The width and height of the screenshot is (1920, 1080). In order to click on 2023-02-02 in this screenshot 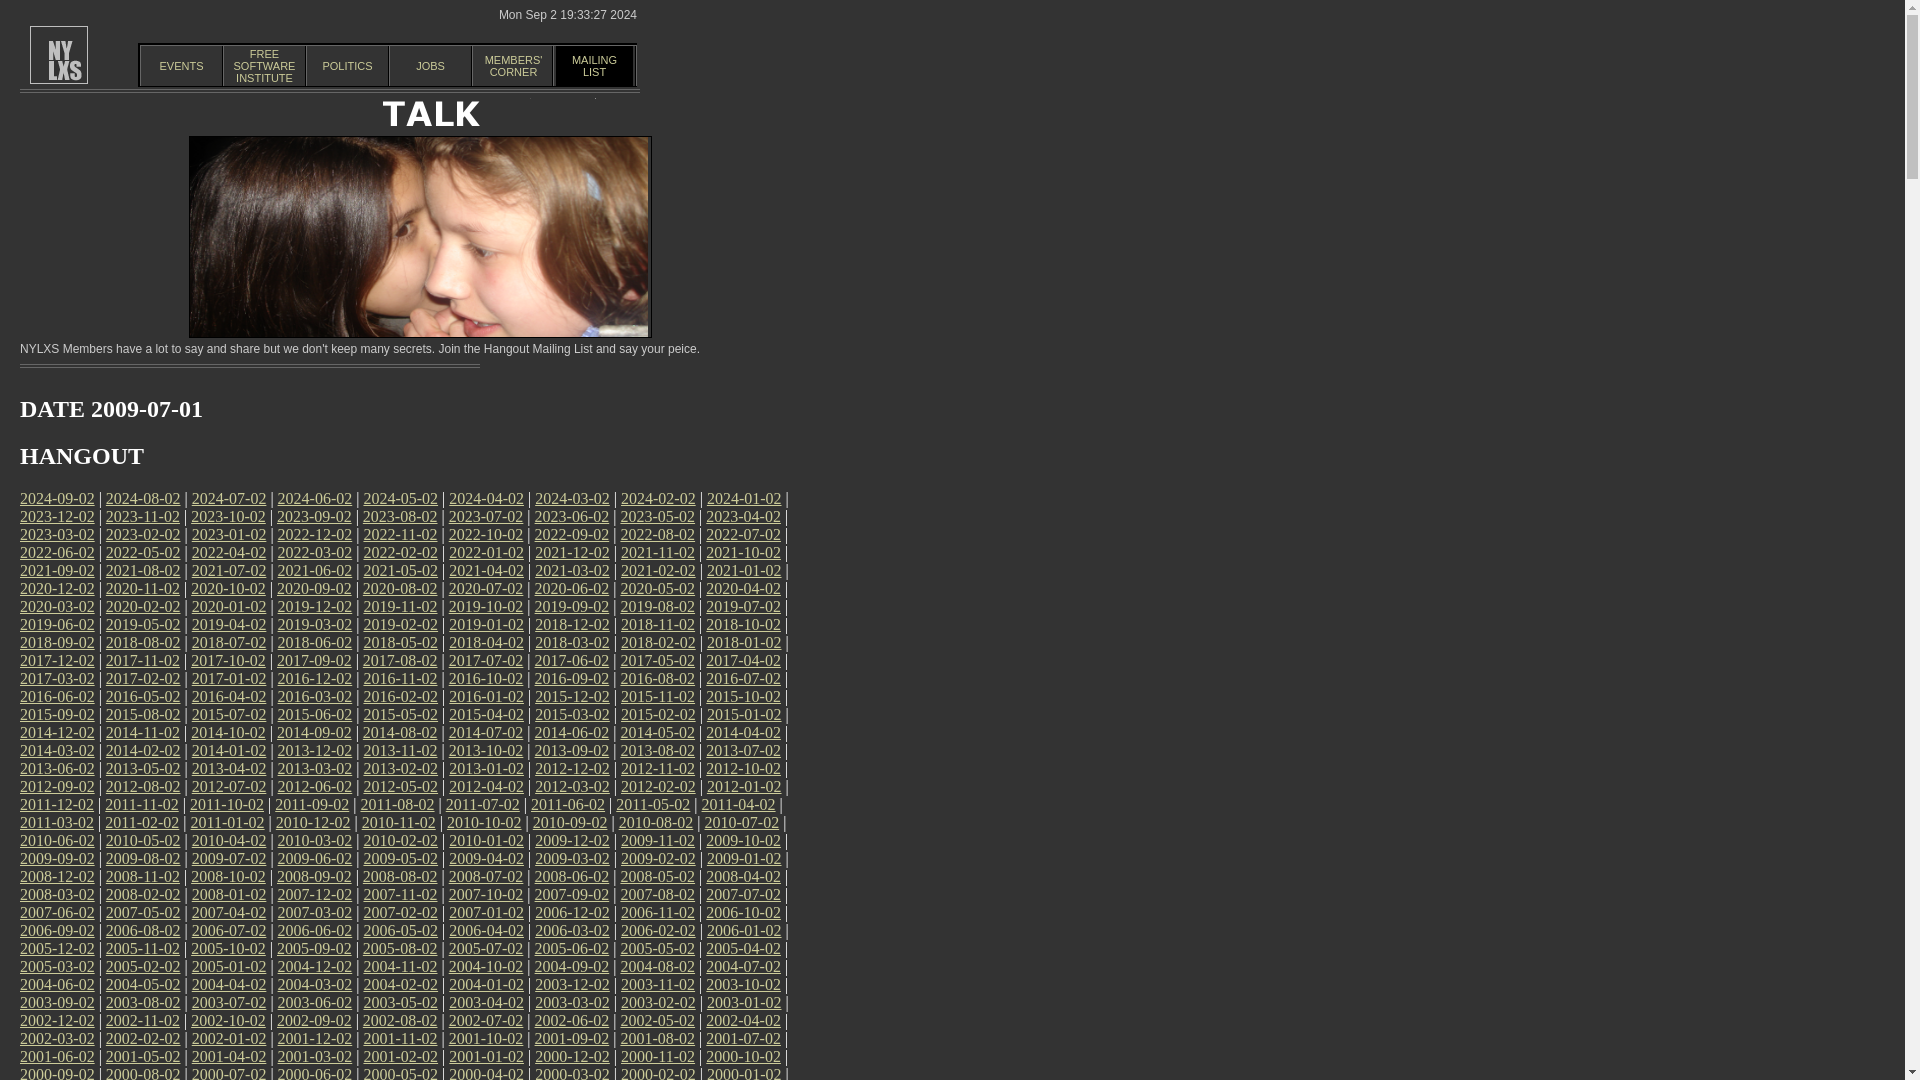, I will do `click(142, 534)`.